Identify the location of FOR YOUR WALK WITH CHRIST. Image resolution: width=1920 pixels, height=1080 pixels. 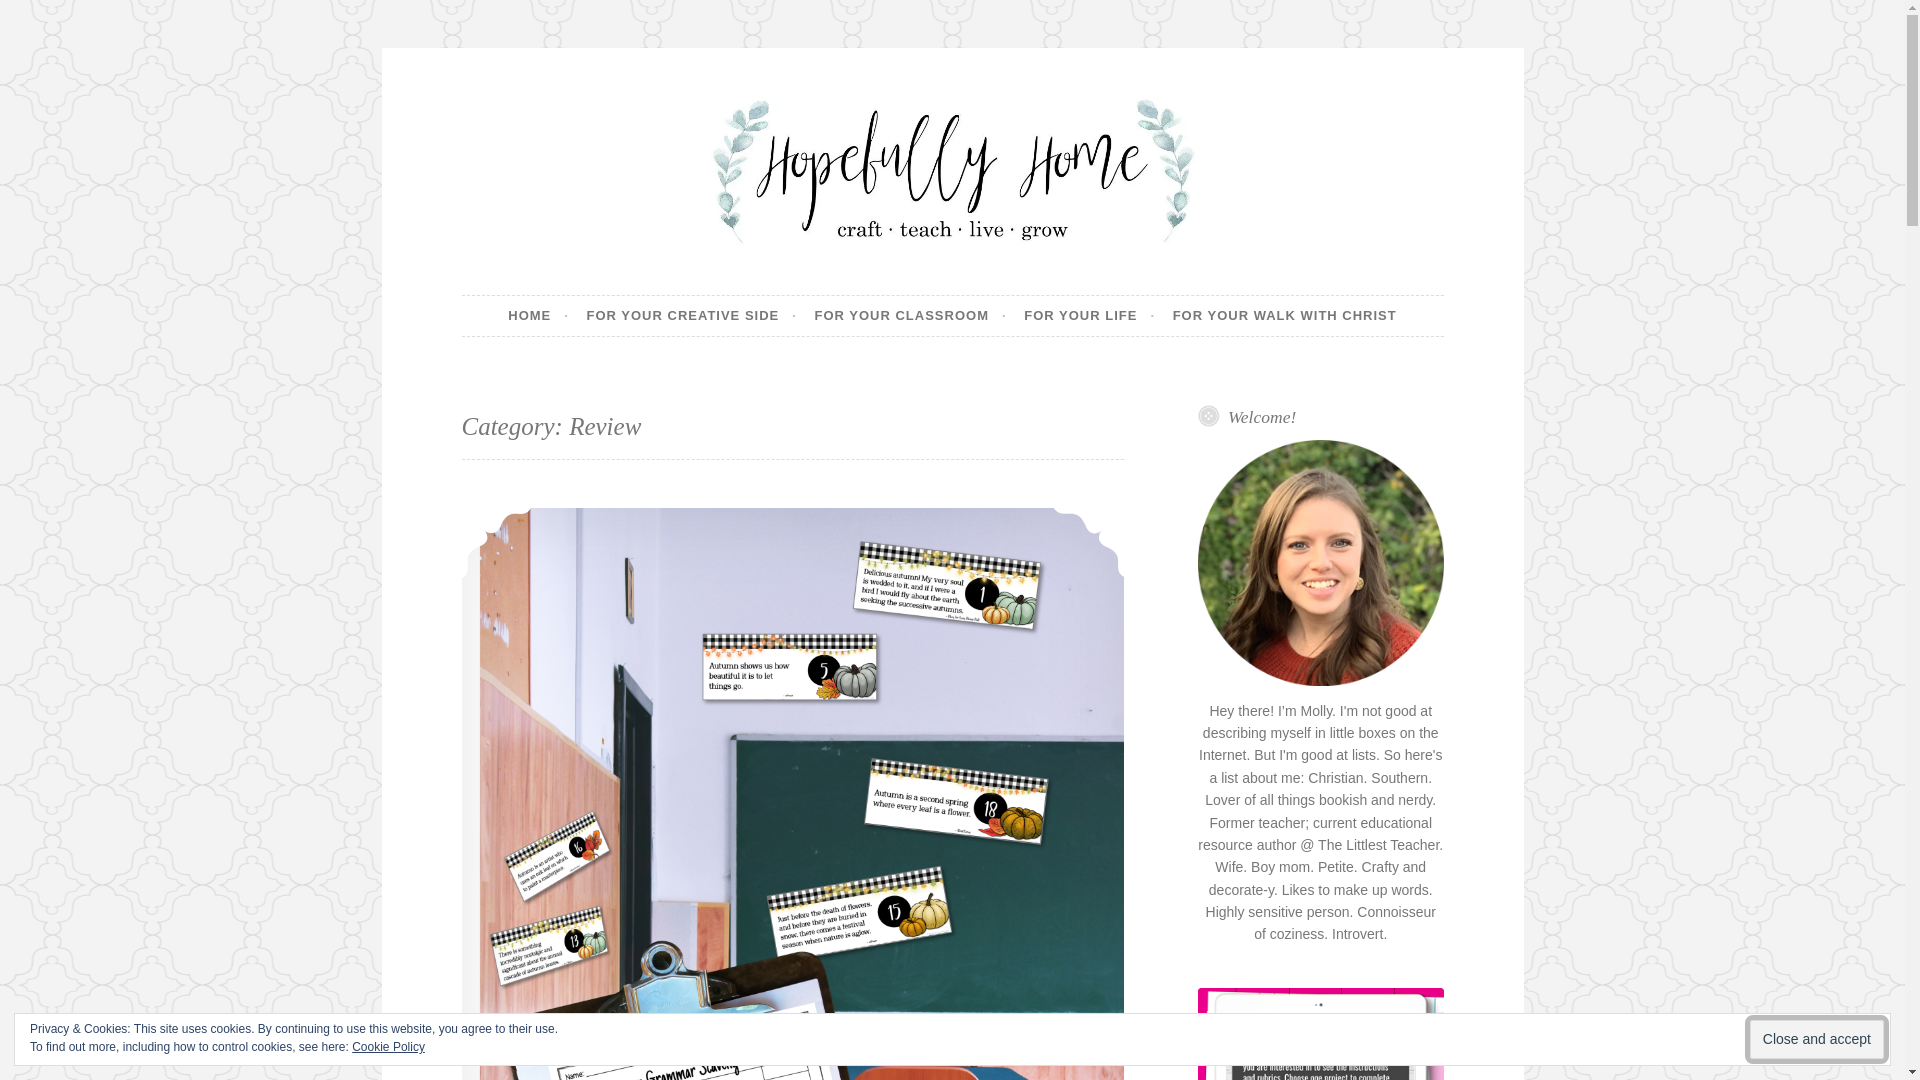
(1285, 315).